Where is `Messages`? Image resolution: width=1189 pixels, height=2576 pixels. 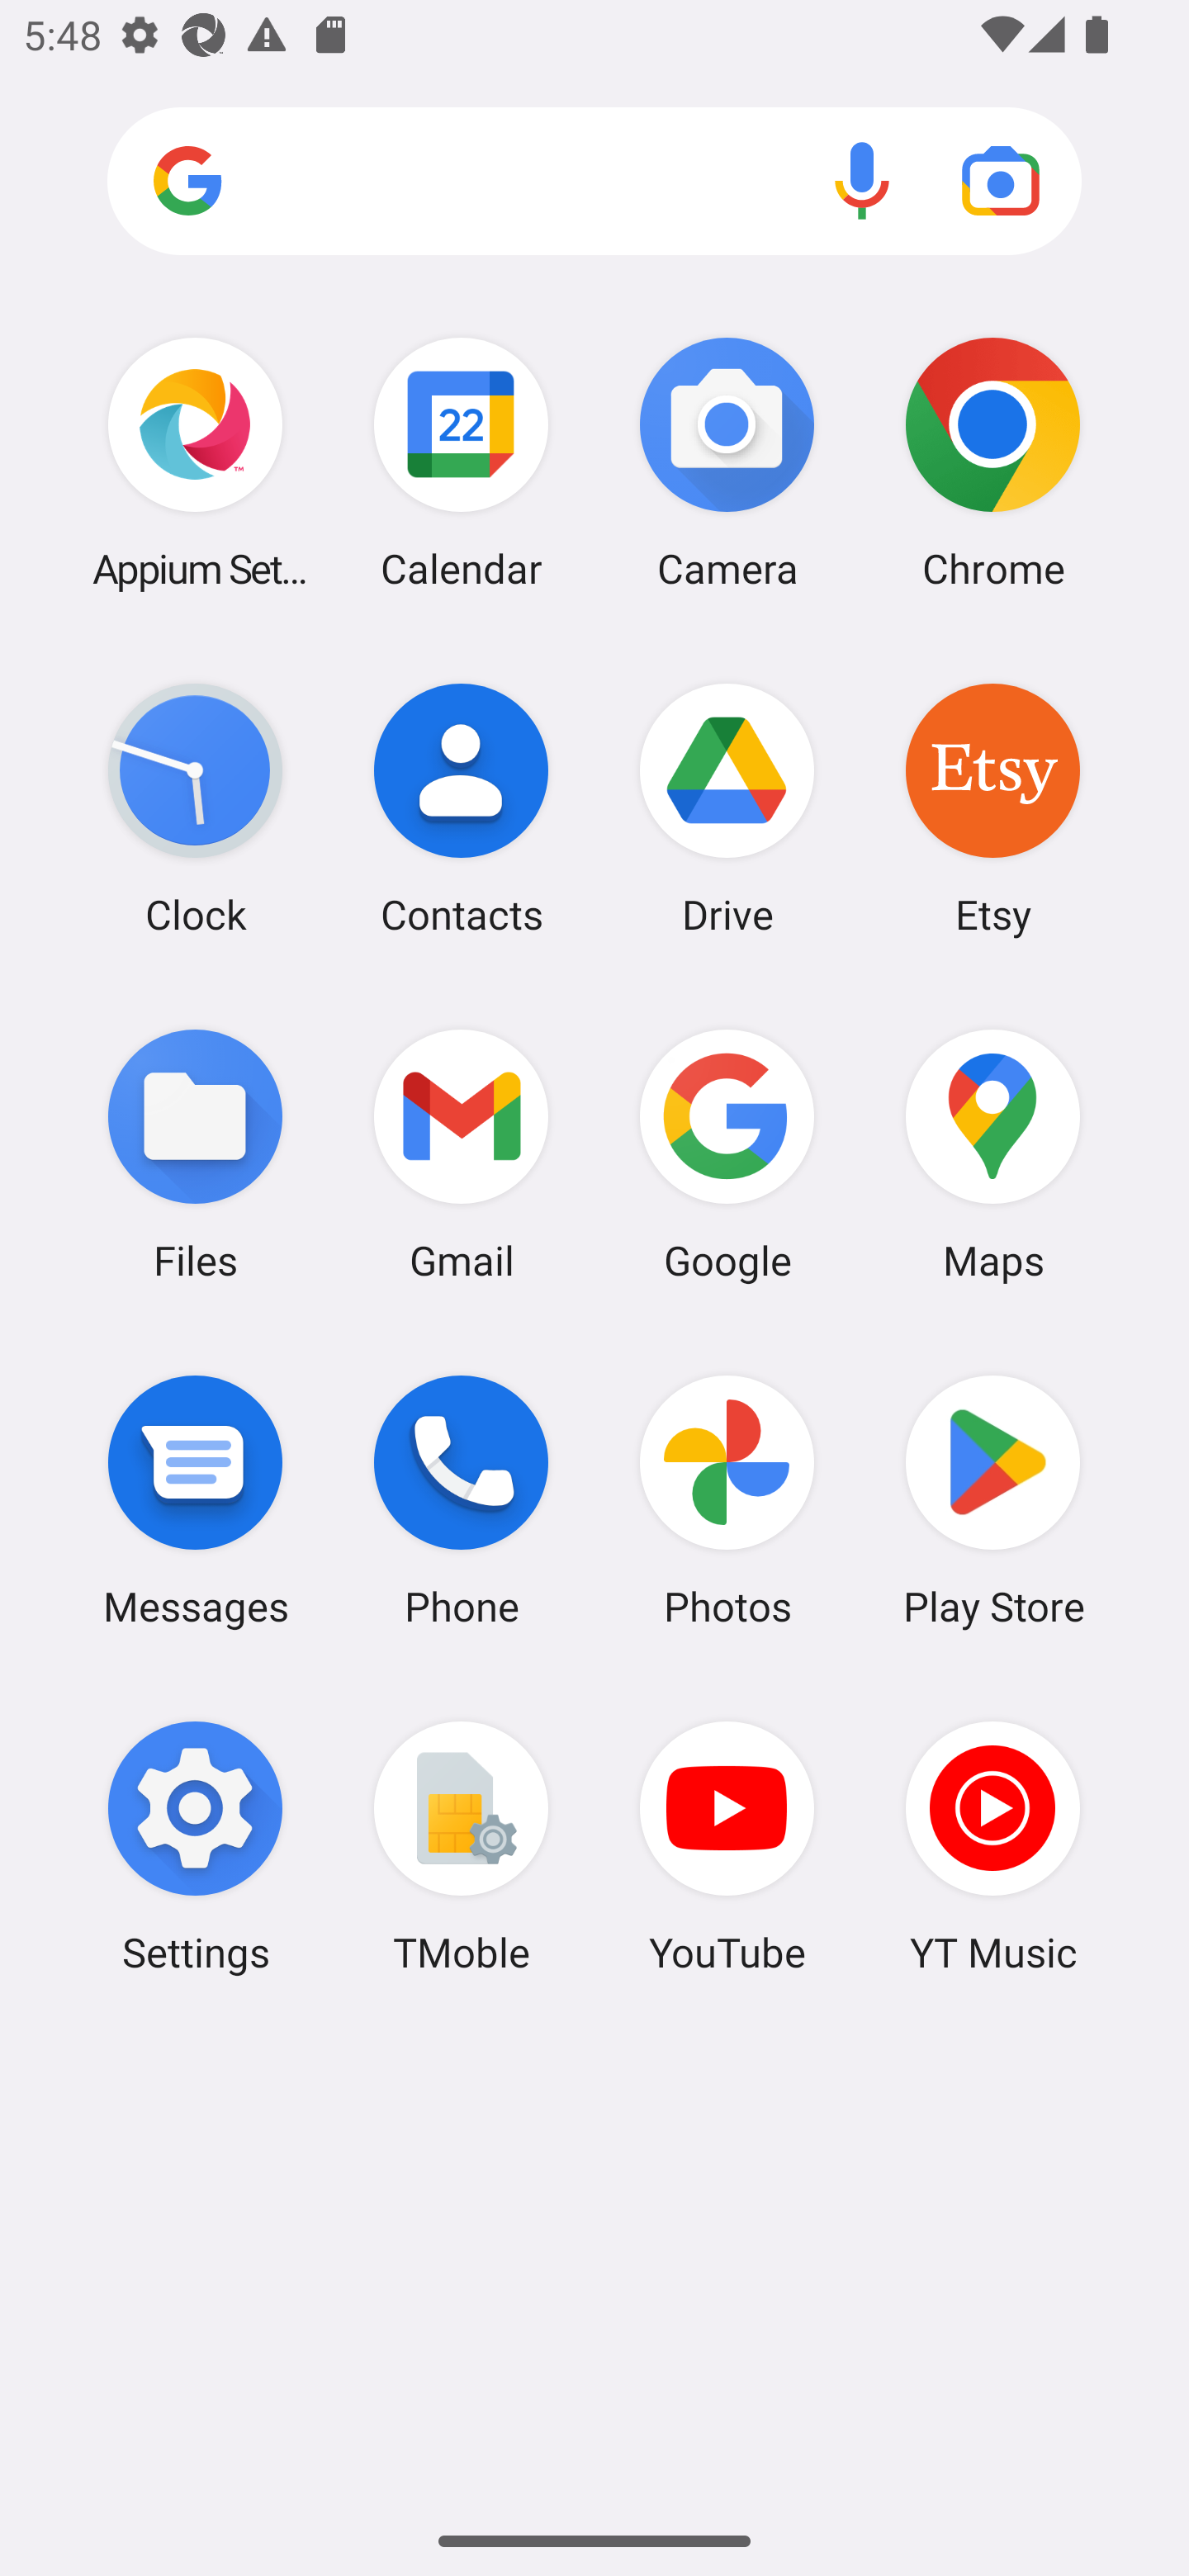 Messages is located at coordinates (195, 1500).